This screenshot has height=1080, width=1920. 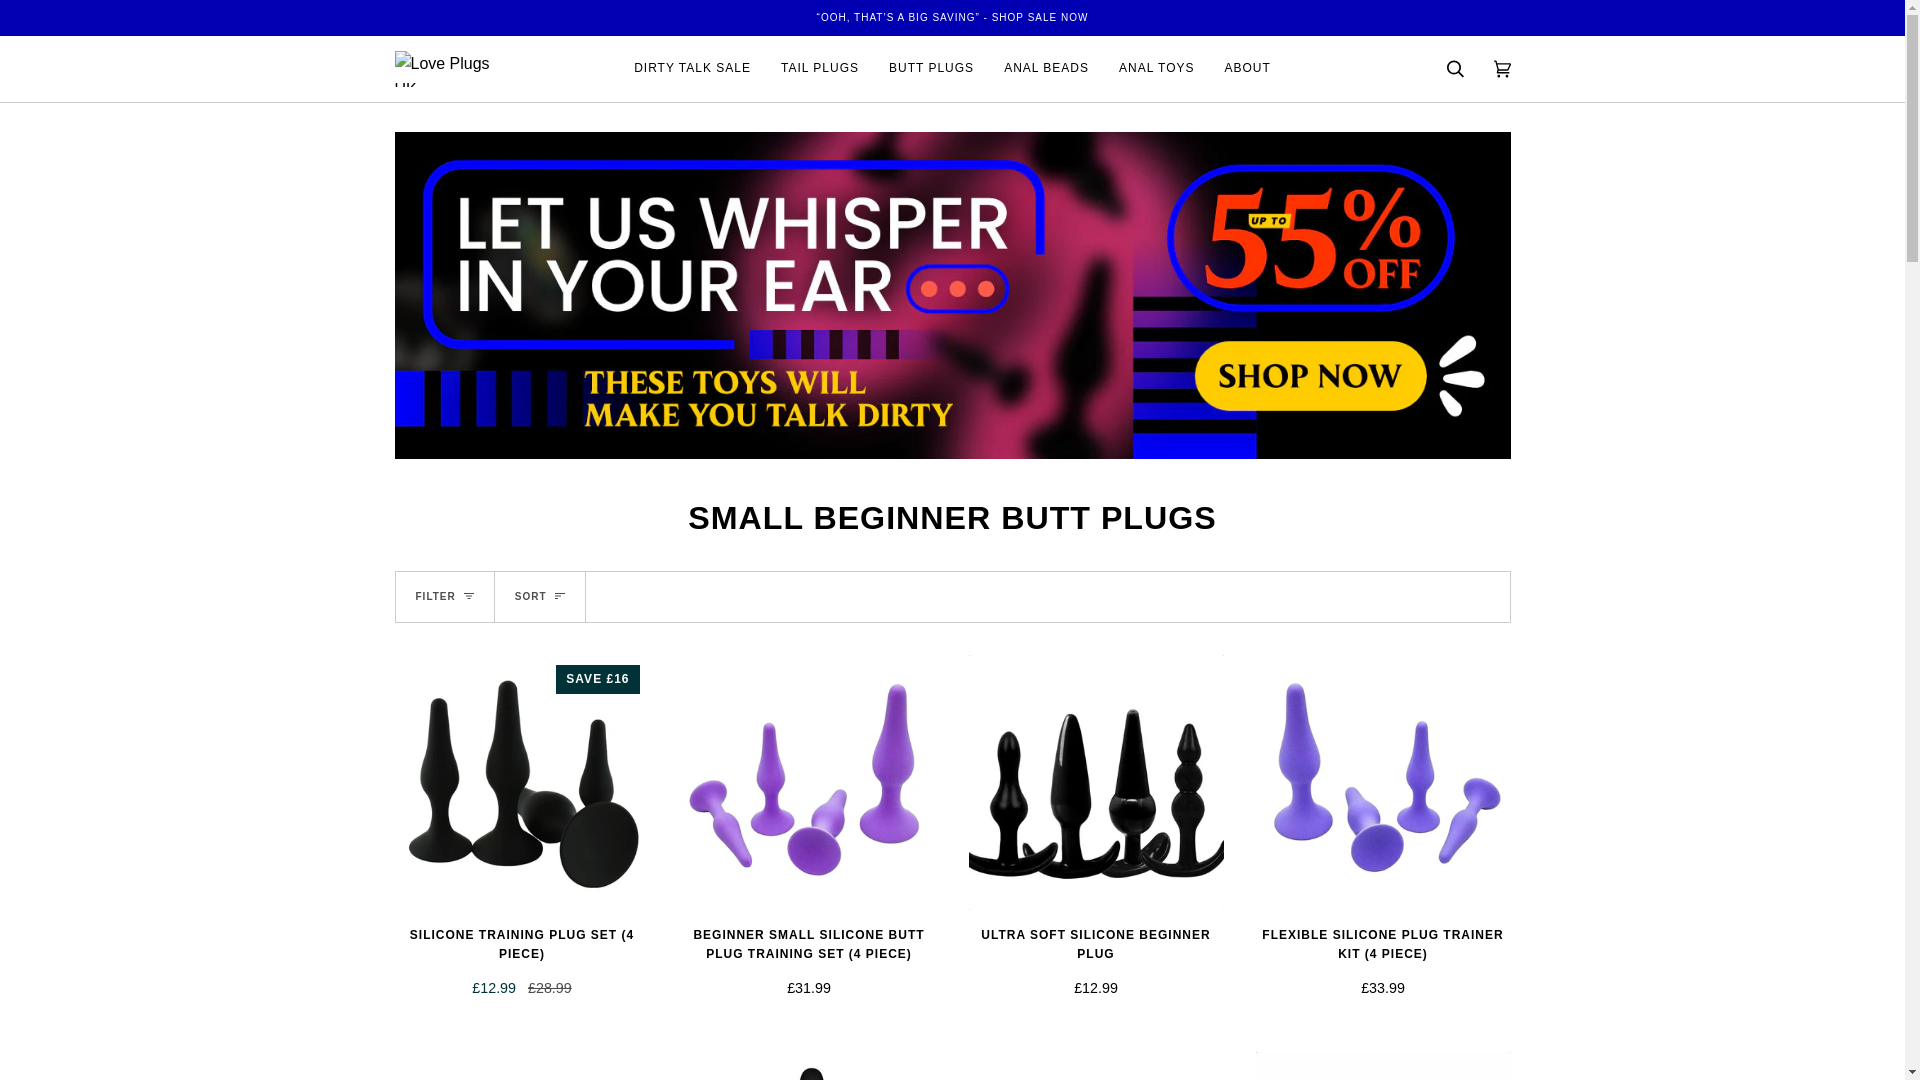 I want to click on ANAL TOYS, so click(x=1156, y=68).